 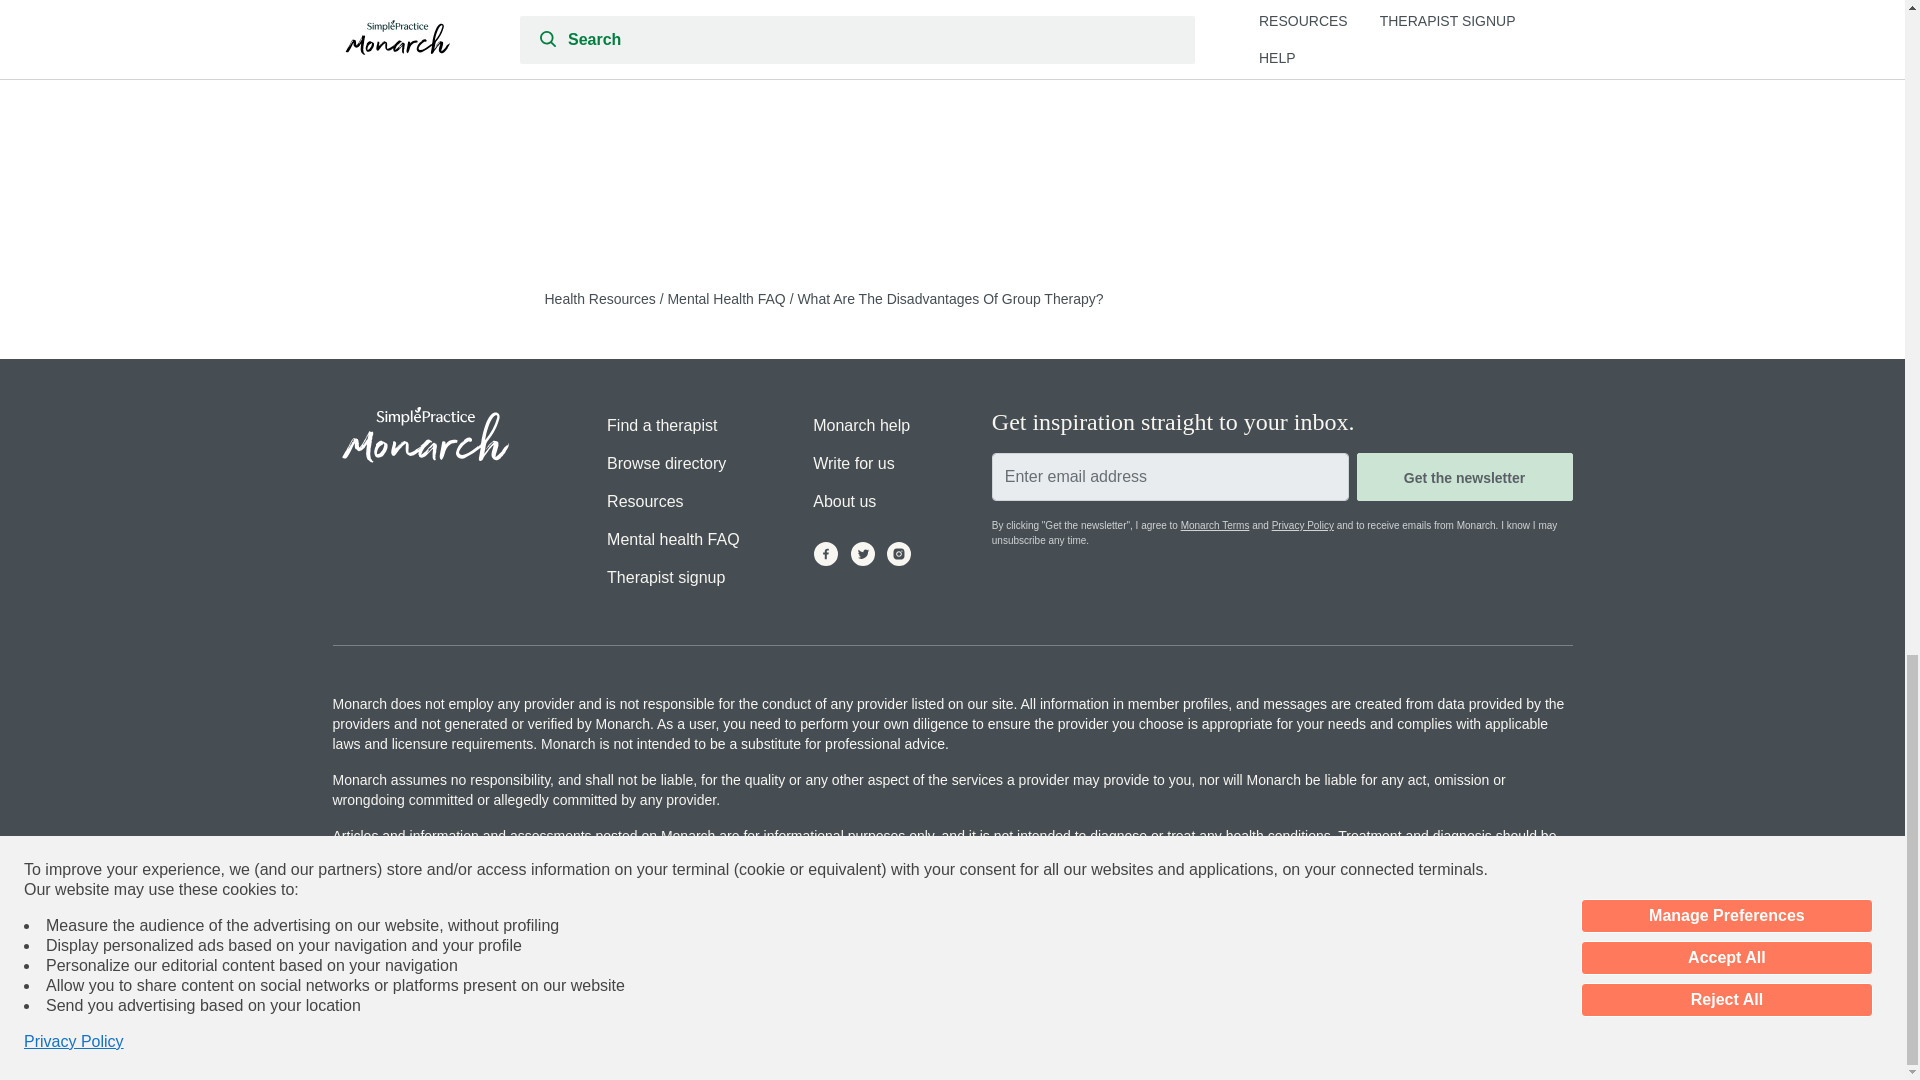 What do you see at coordinates (728, 298) in the screenshot?
I see `Mental Health FAQ` at bounding box center [728, 298].